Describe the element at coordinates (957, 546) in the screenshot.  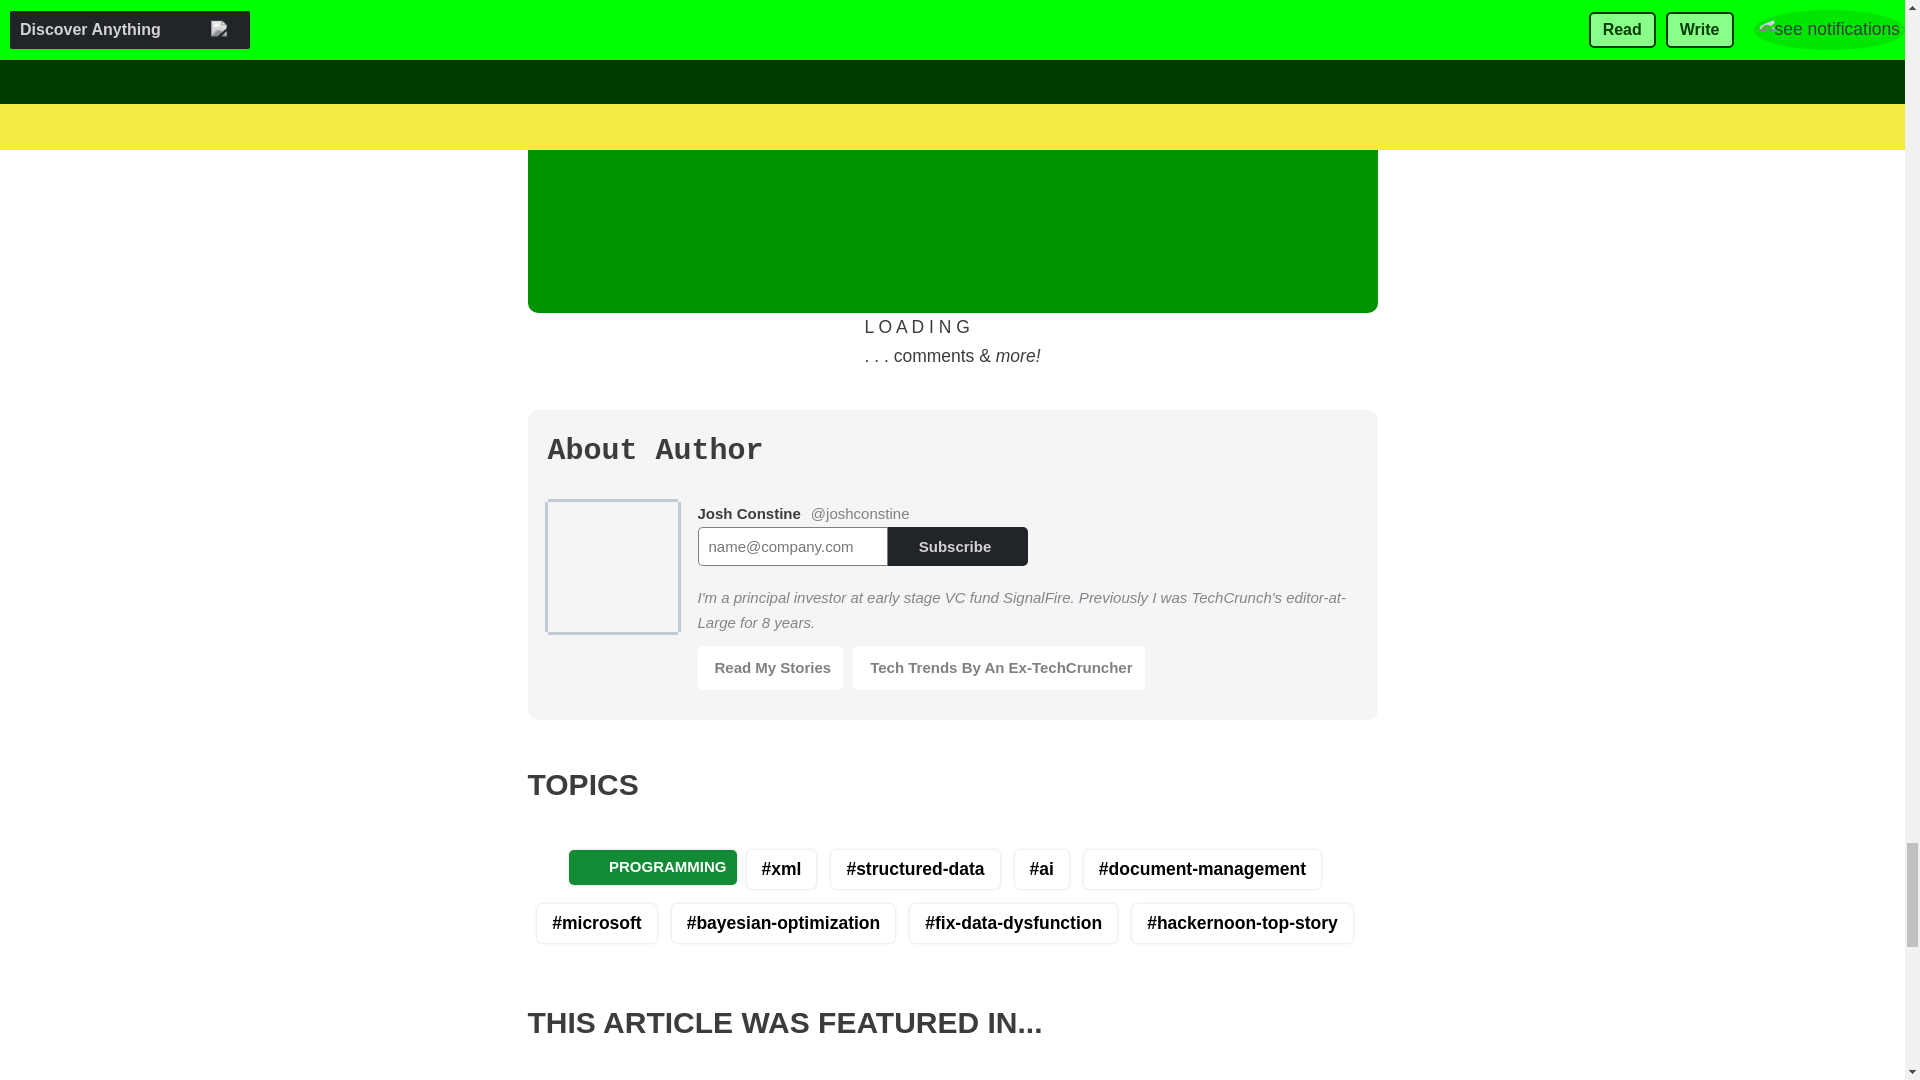
I see `Subscribe` at that location.